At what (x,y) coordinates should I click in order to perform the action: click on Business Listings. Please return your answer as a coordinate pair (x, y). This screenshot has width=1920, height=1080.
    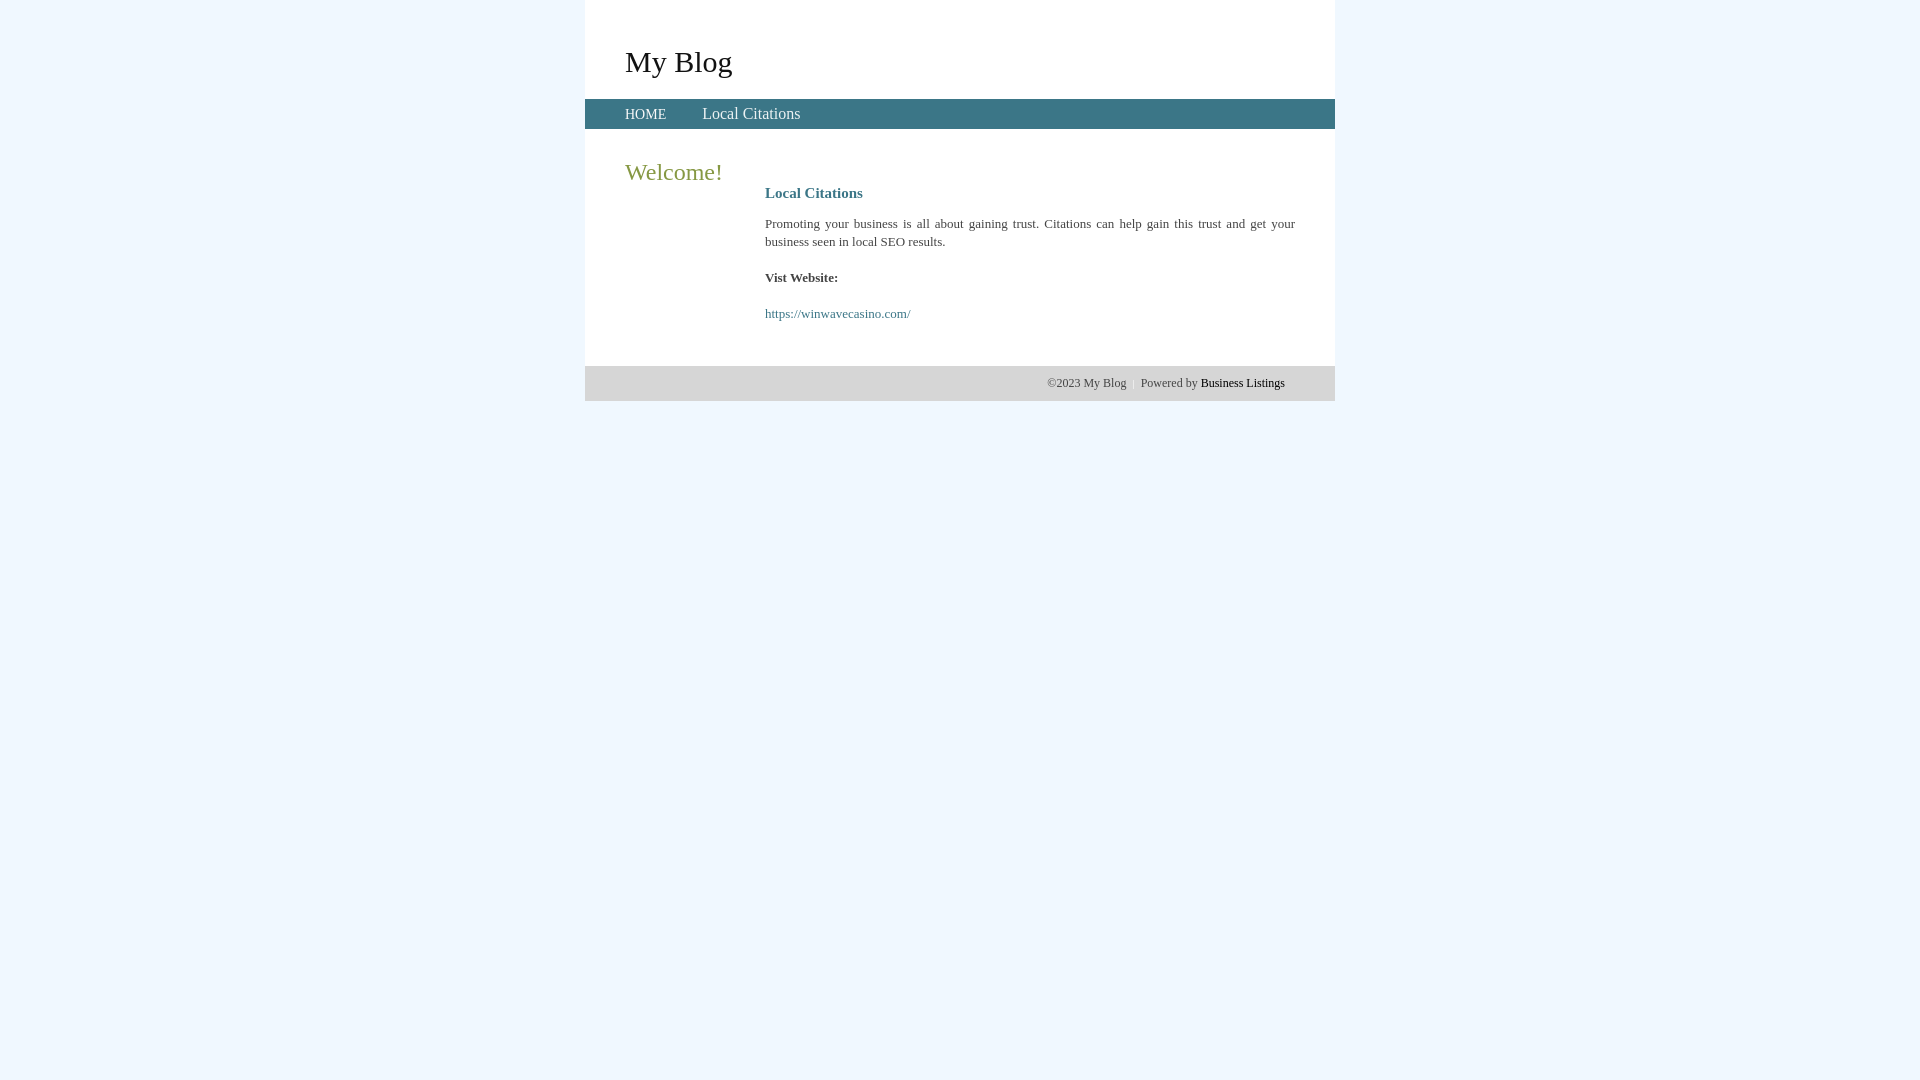
    Looking at the image, I should click on (1243, 383).